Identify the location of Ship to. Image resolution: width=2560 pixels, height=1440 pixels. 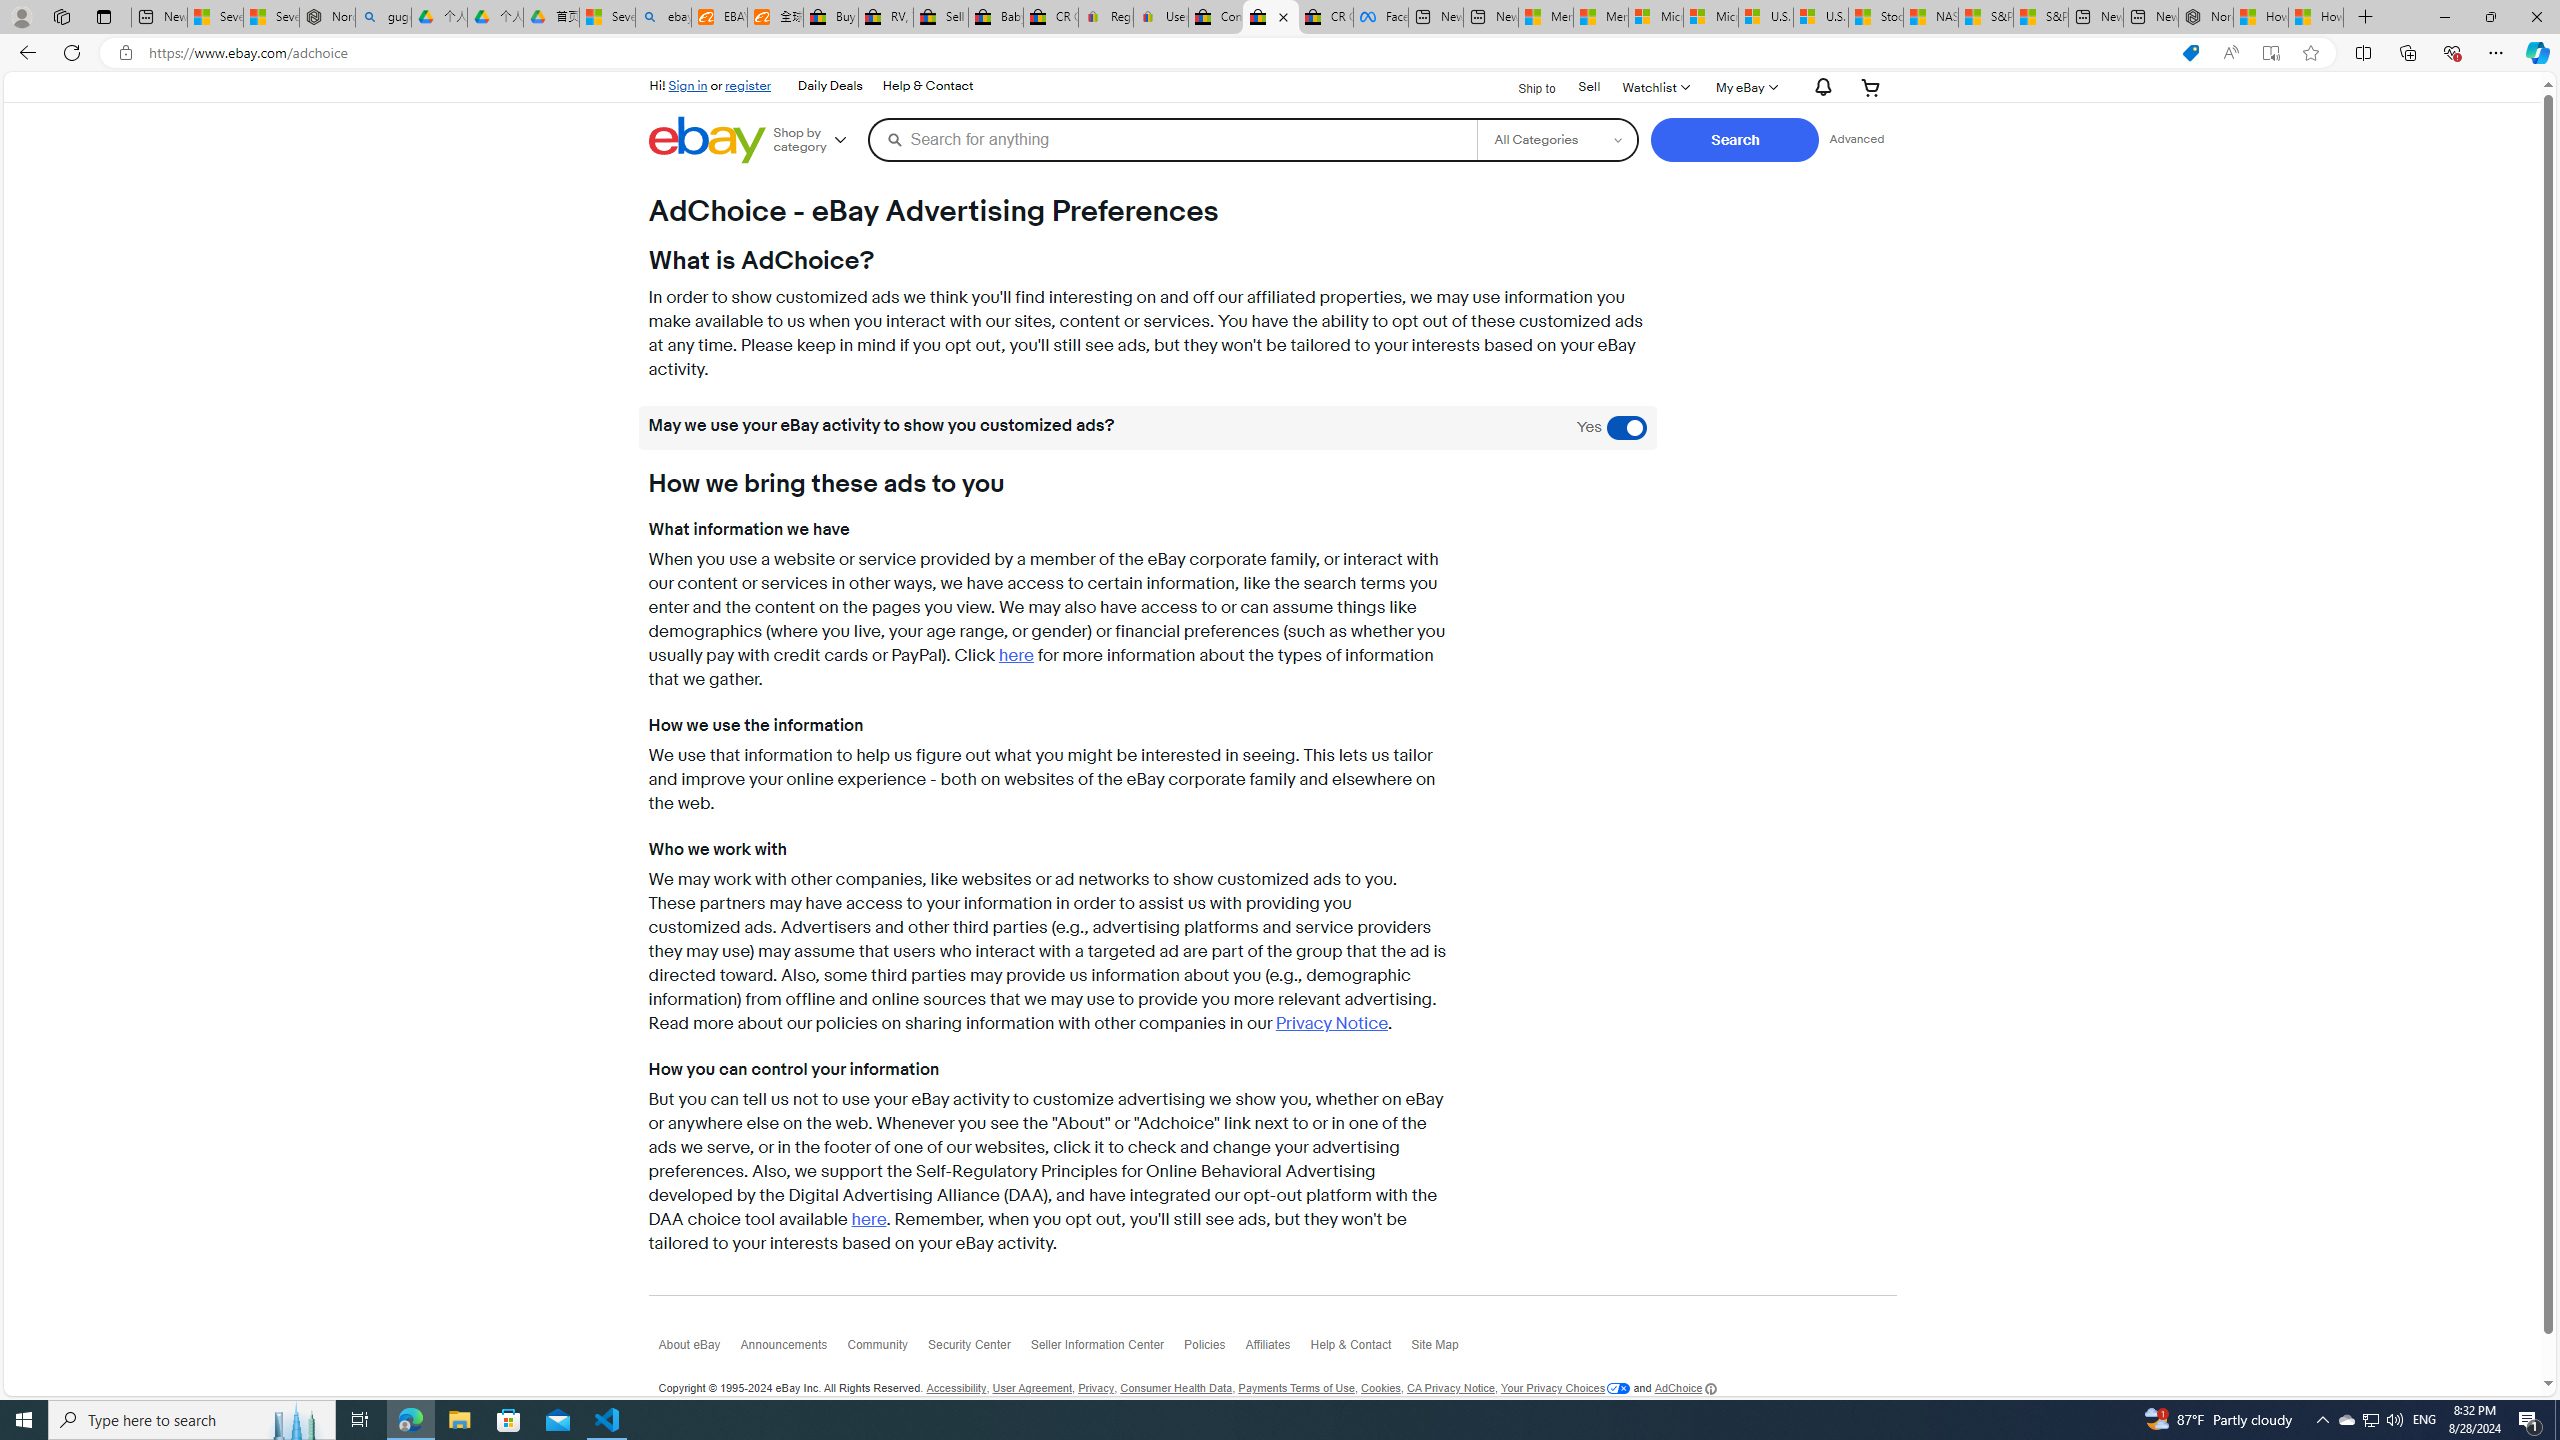
(1524, 88).